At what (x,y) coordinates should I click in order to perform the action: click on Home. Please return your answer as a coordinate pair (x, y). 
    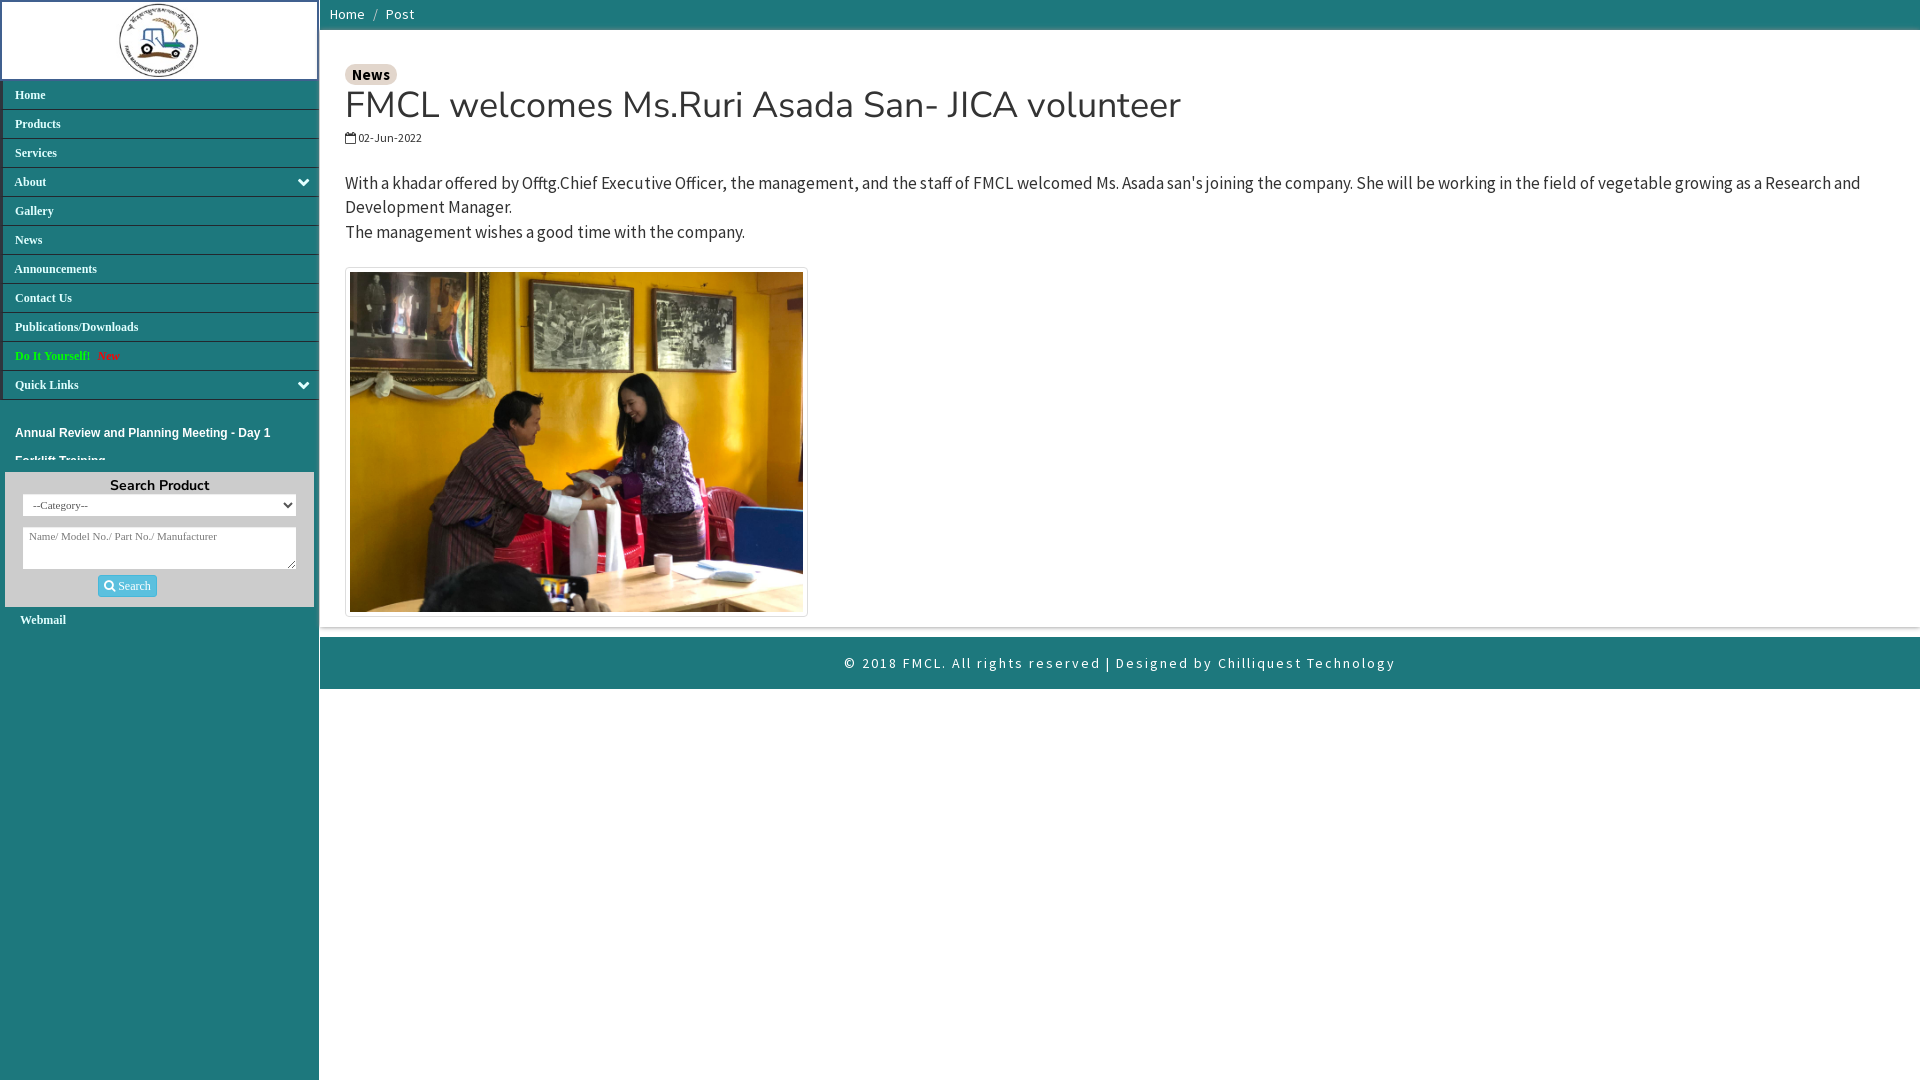
    Looking at the image, I should click on (348, 14).